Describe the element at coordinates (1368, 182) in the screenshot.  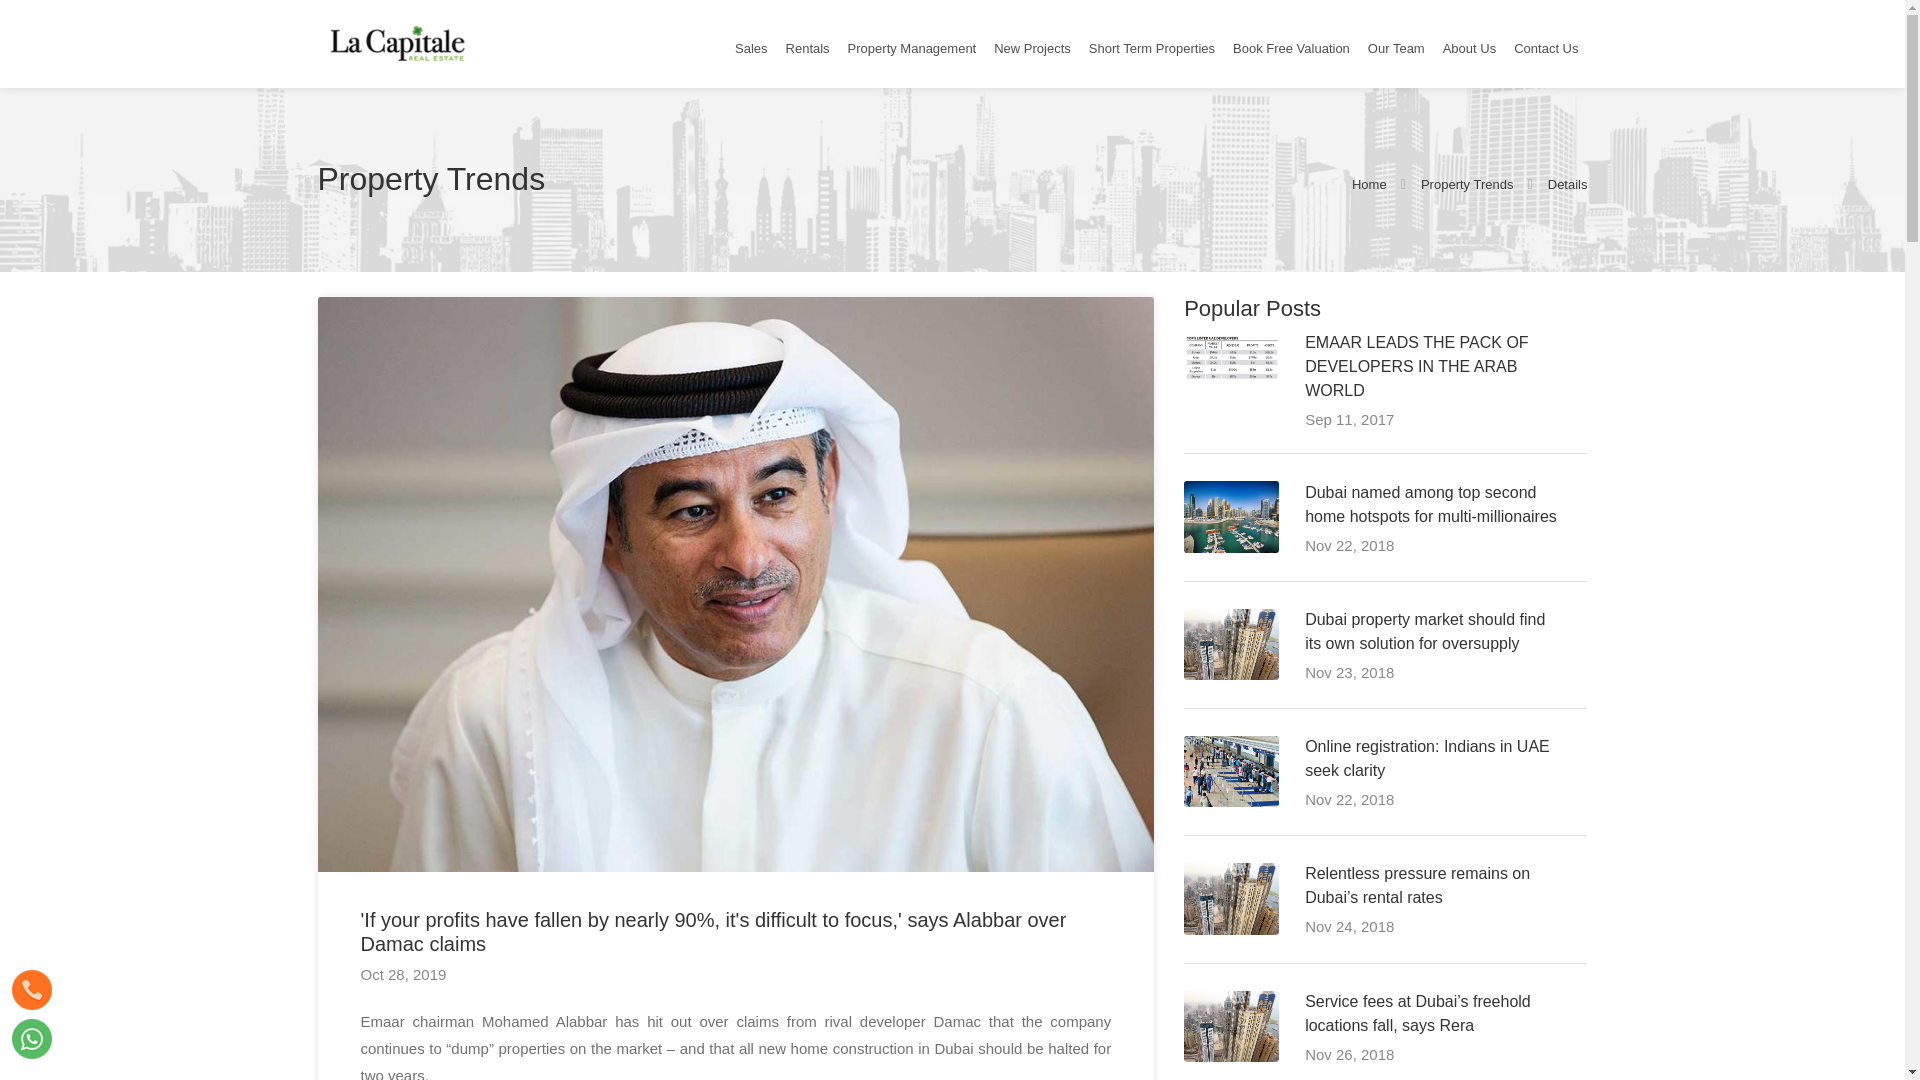
I see `Home` at that location.